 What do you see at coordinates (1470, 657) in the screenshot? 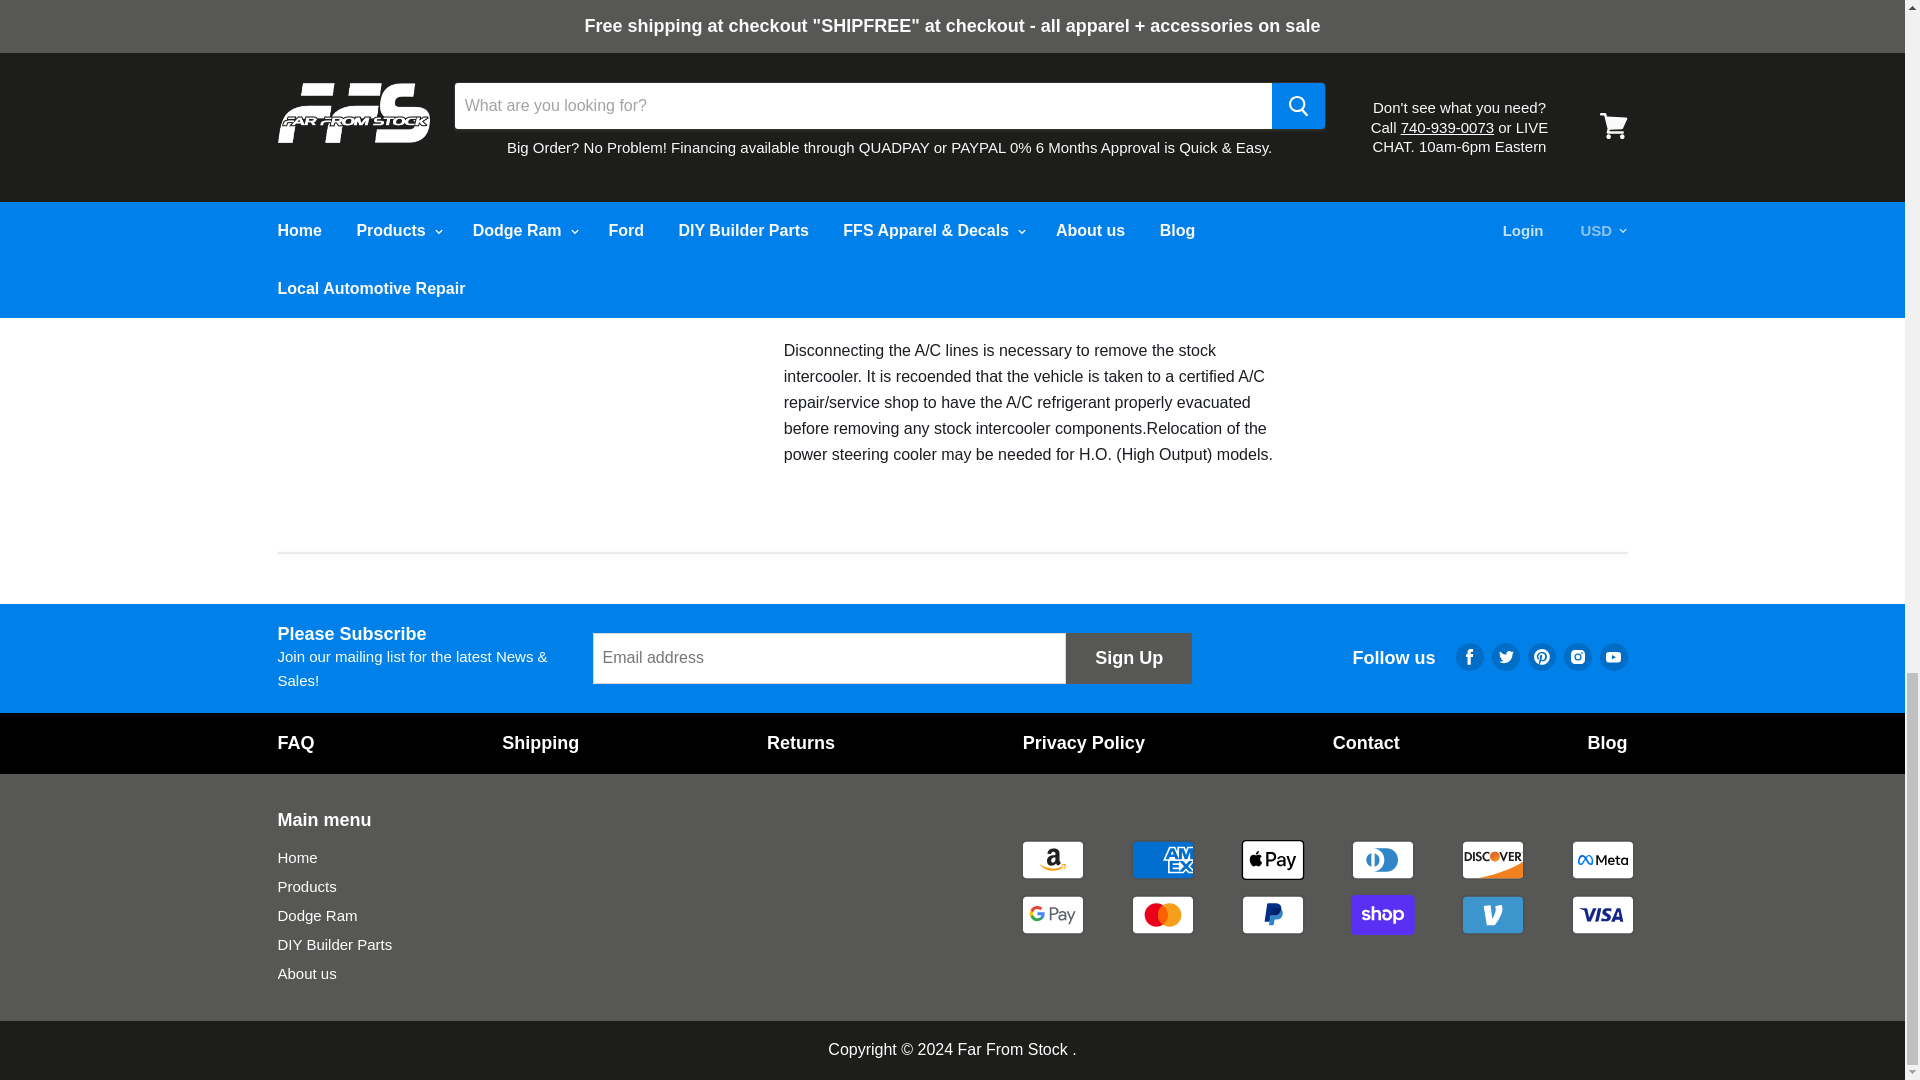
I see `Facebook` at bounding box center [1470, 657].